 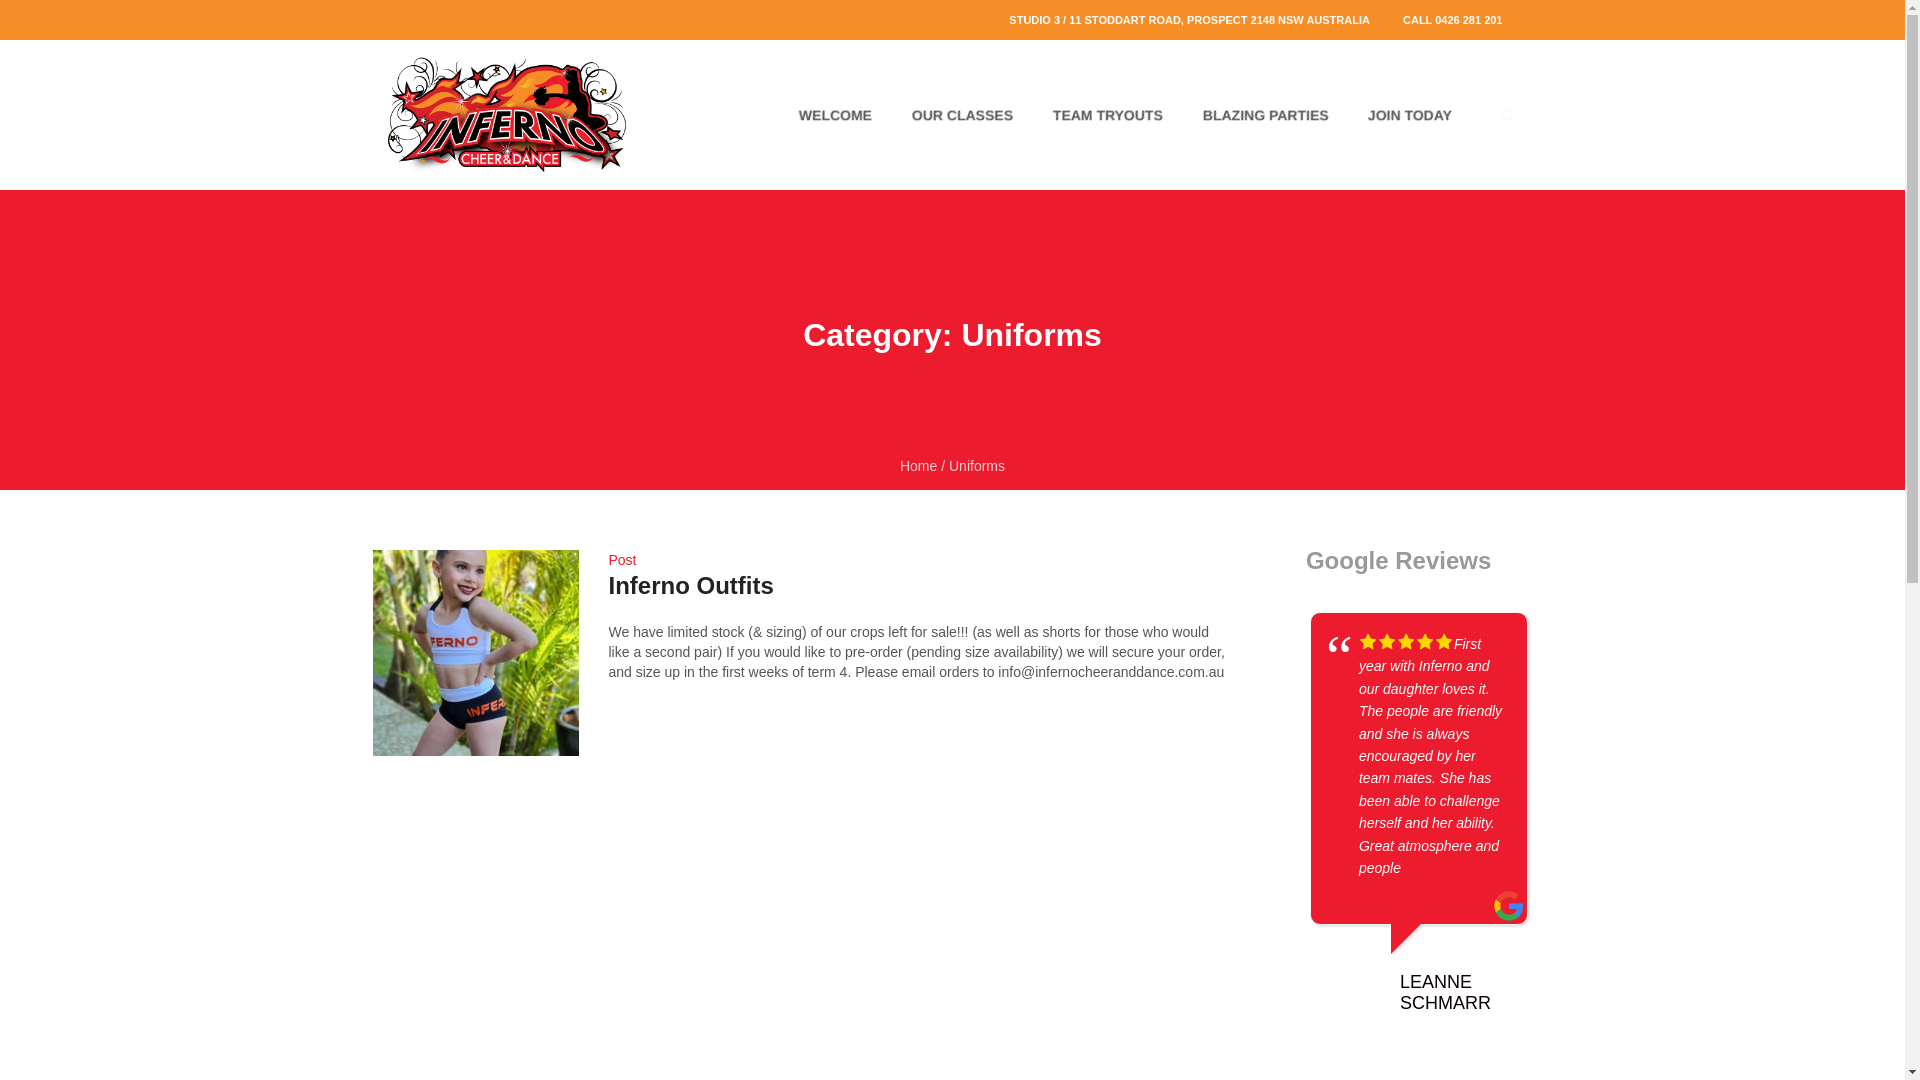 What do you see at coordinates (1406, 115) in the screenshot?
I see `JOIN TODAY` at bounding box center [1406, 115].